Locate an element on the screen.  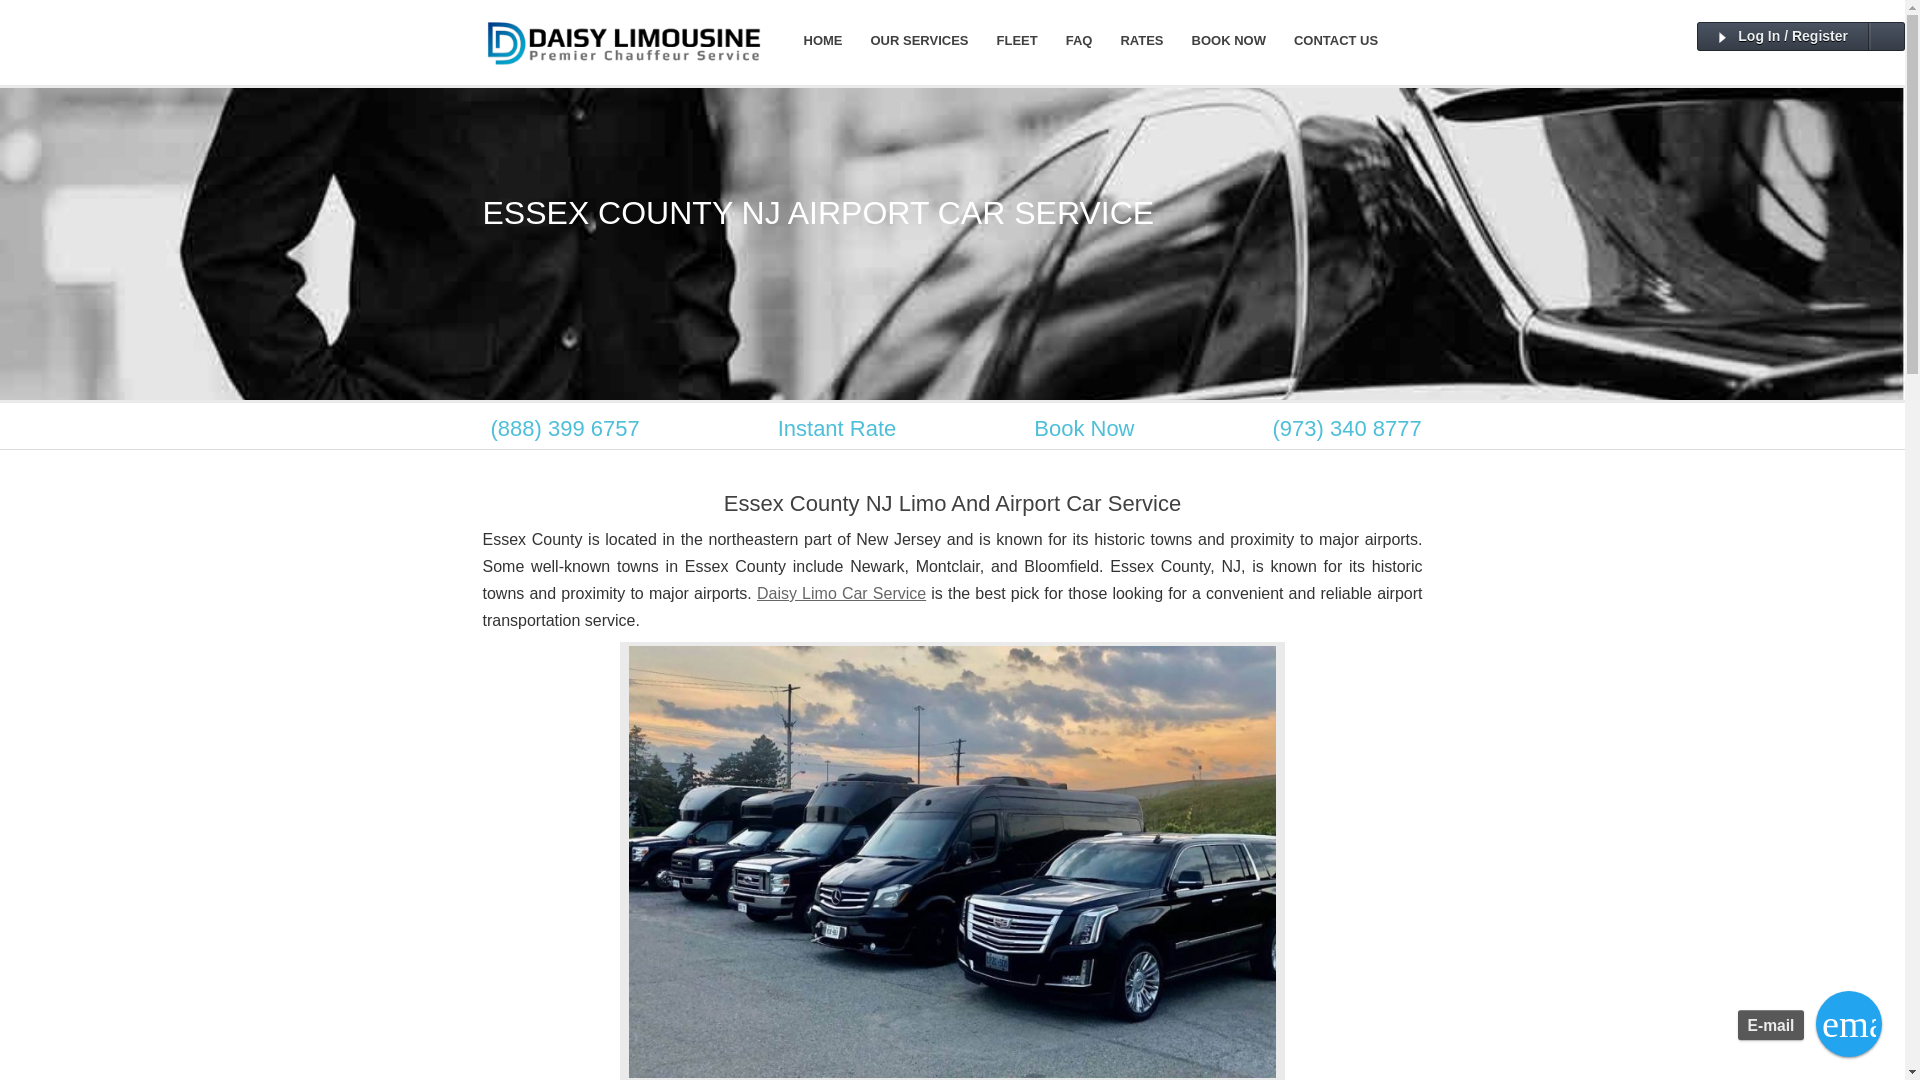
Daisy Limo Car Service is located at coordinates (840, 593).